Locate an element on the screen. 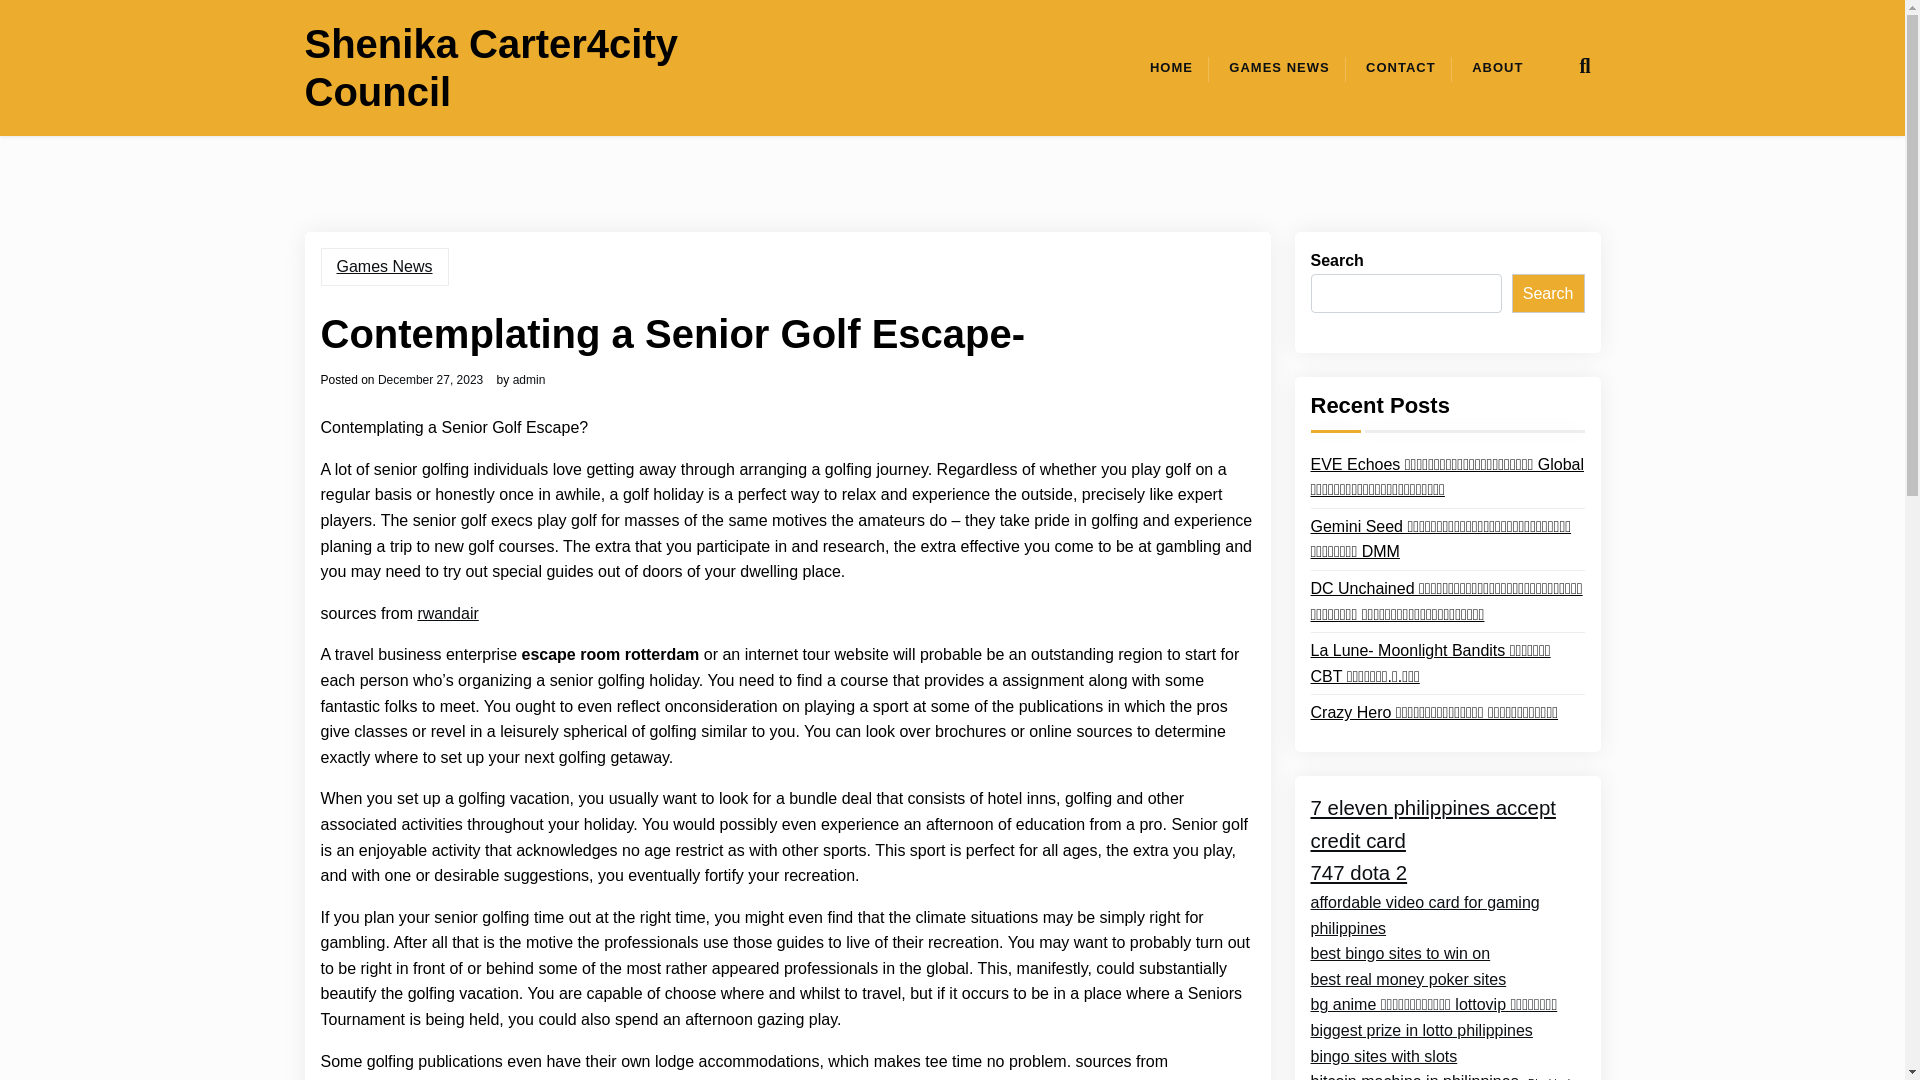 This screenshot has width=1920, height=1080. ABOUT is located at coordinates (1497, 68).